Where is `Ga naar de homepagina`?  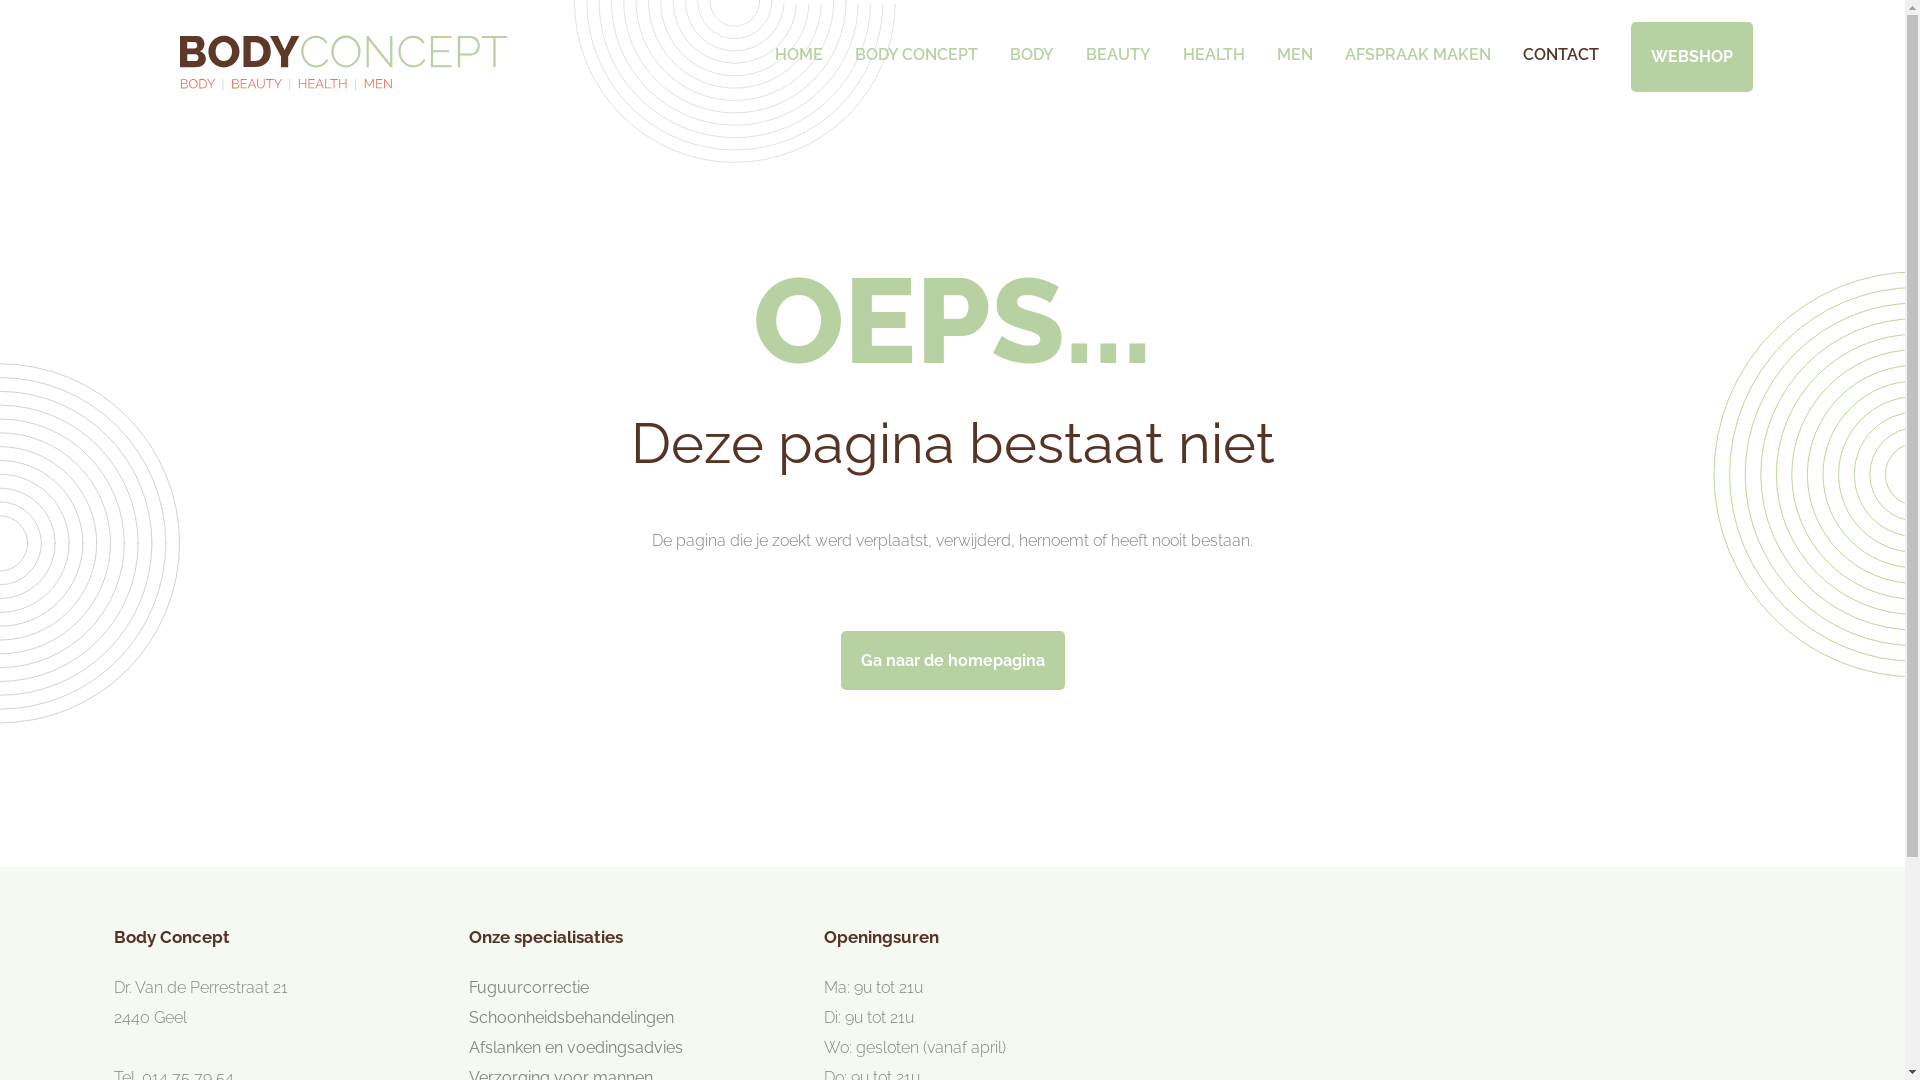
Ga naar de homepagina is located at coordinates (952, 660).